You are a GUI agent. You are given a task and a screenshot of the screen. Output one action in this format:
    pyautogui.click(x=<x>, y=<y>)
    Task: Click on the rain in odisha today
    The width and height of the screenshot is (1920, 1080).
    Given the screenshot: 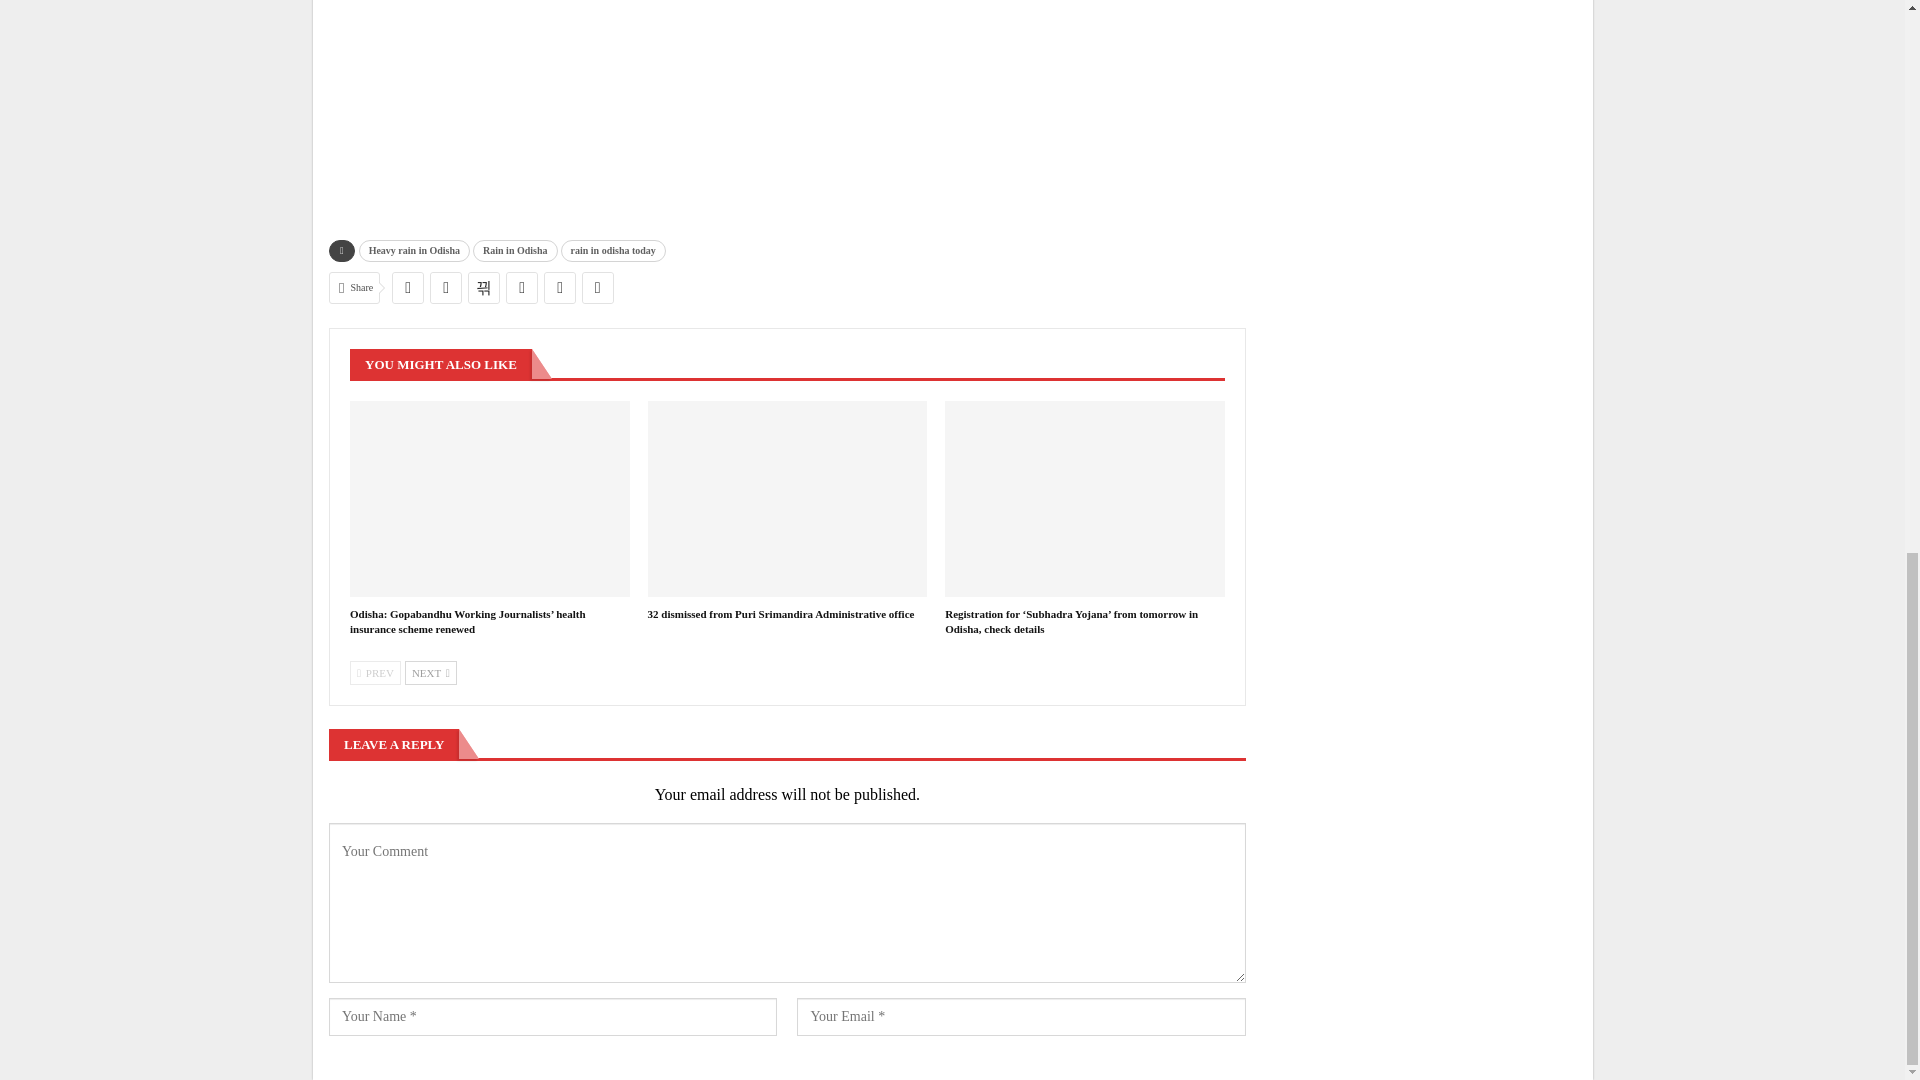 What is the action you would take?
    pyautogui.click(x=613, y=250)
    